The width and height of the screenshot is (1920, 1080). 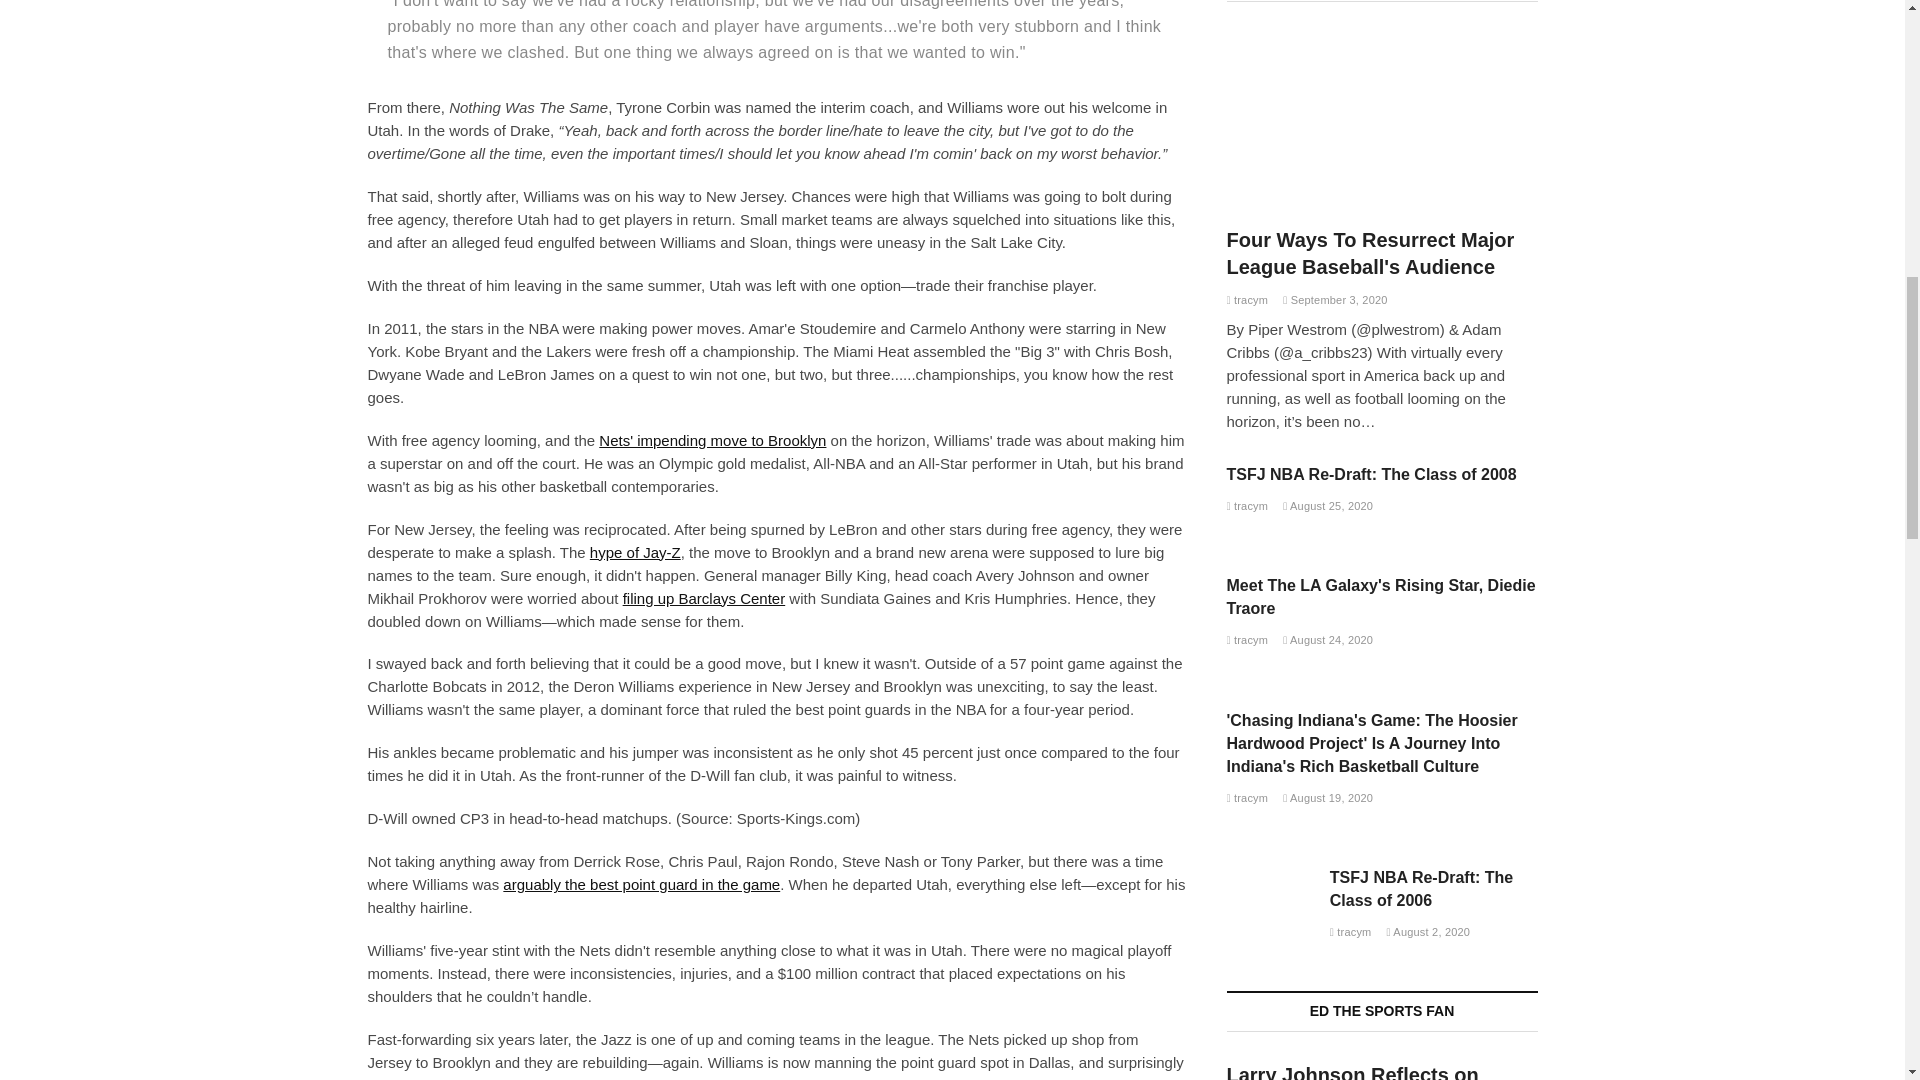 What do you see at coordinates (1334, 299) in the screenshot?
I see `September 3, 2020` at bounding box center [1334, 299].